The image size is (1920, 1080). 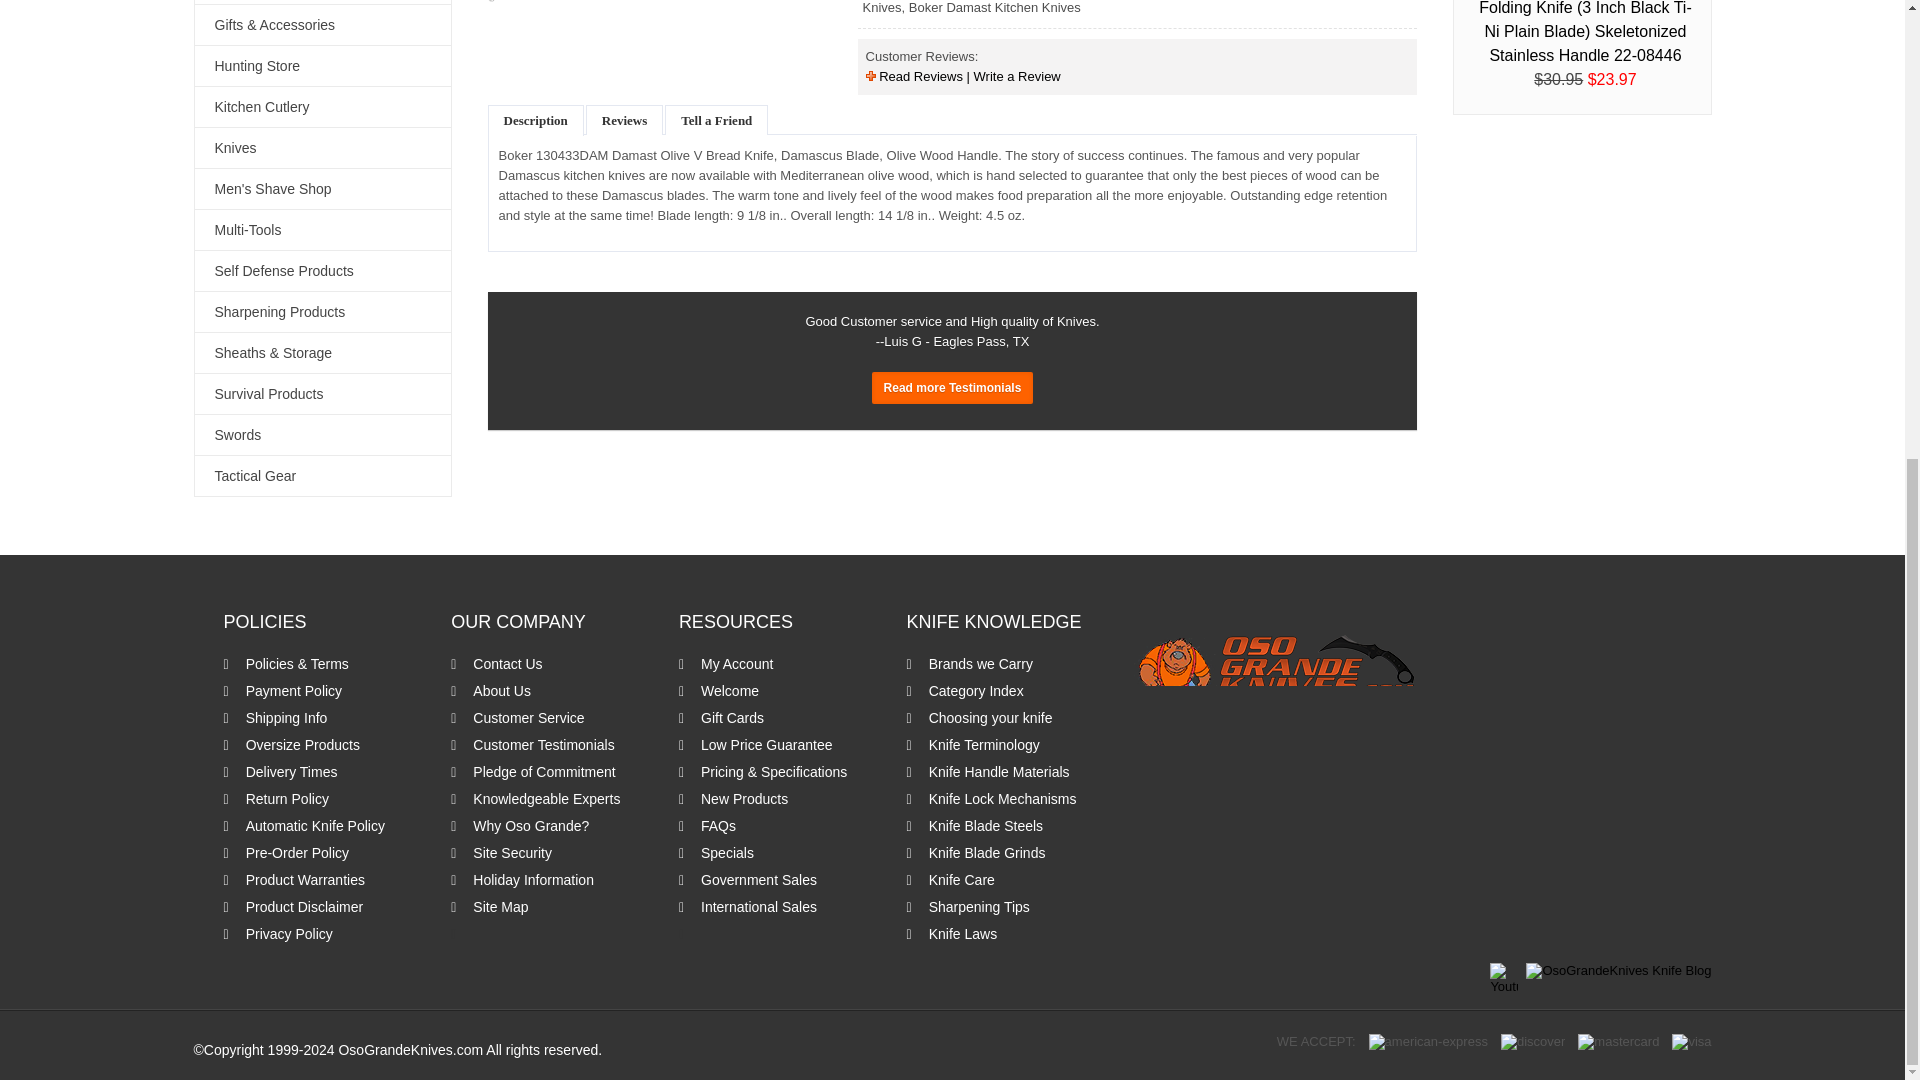 What do you see at coordinates (1532, 1041) in the screenshot?
I see `Discover` at bounding box center [1532, 1041].